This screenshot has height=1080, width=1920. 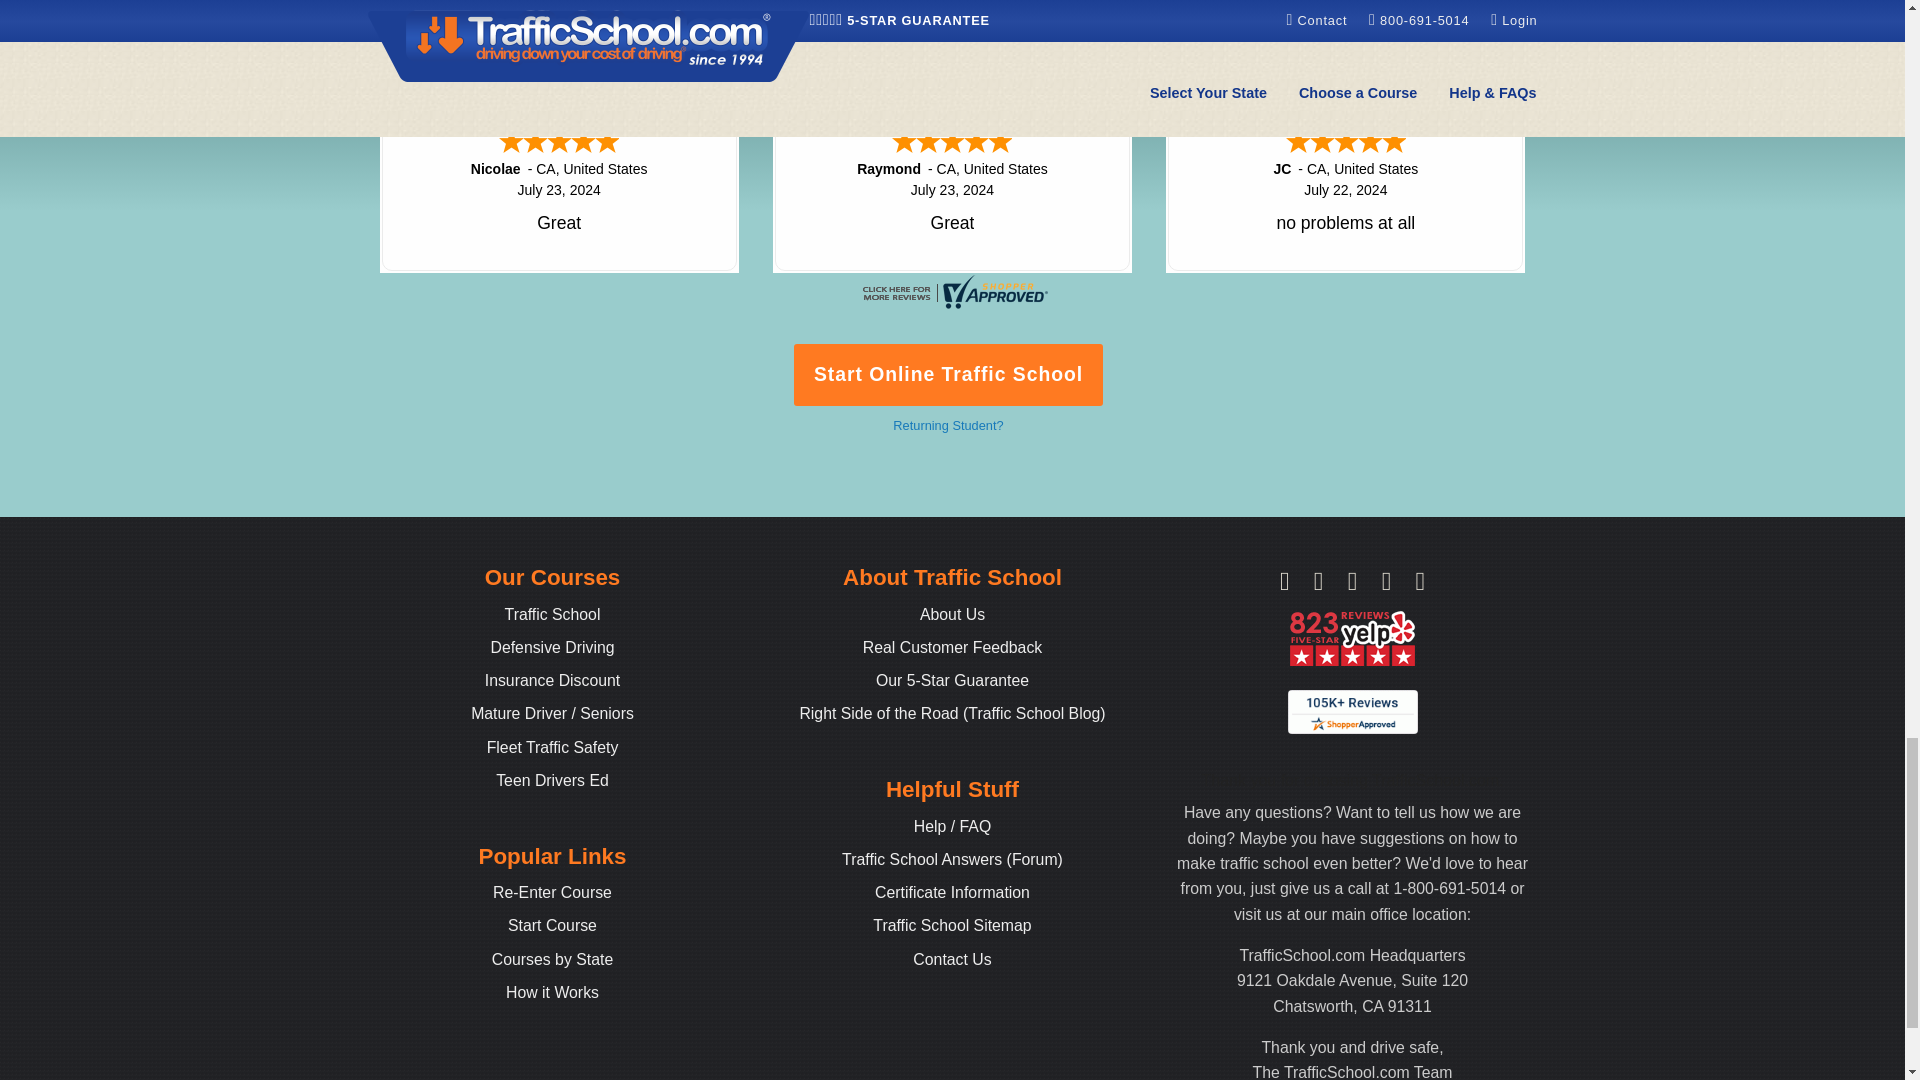 What do you see at coordinates (552, 747) in the screenshot?
I see `Fleet Safety Online` at bounding box center [552, 747].